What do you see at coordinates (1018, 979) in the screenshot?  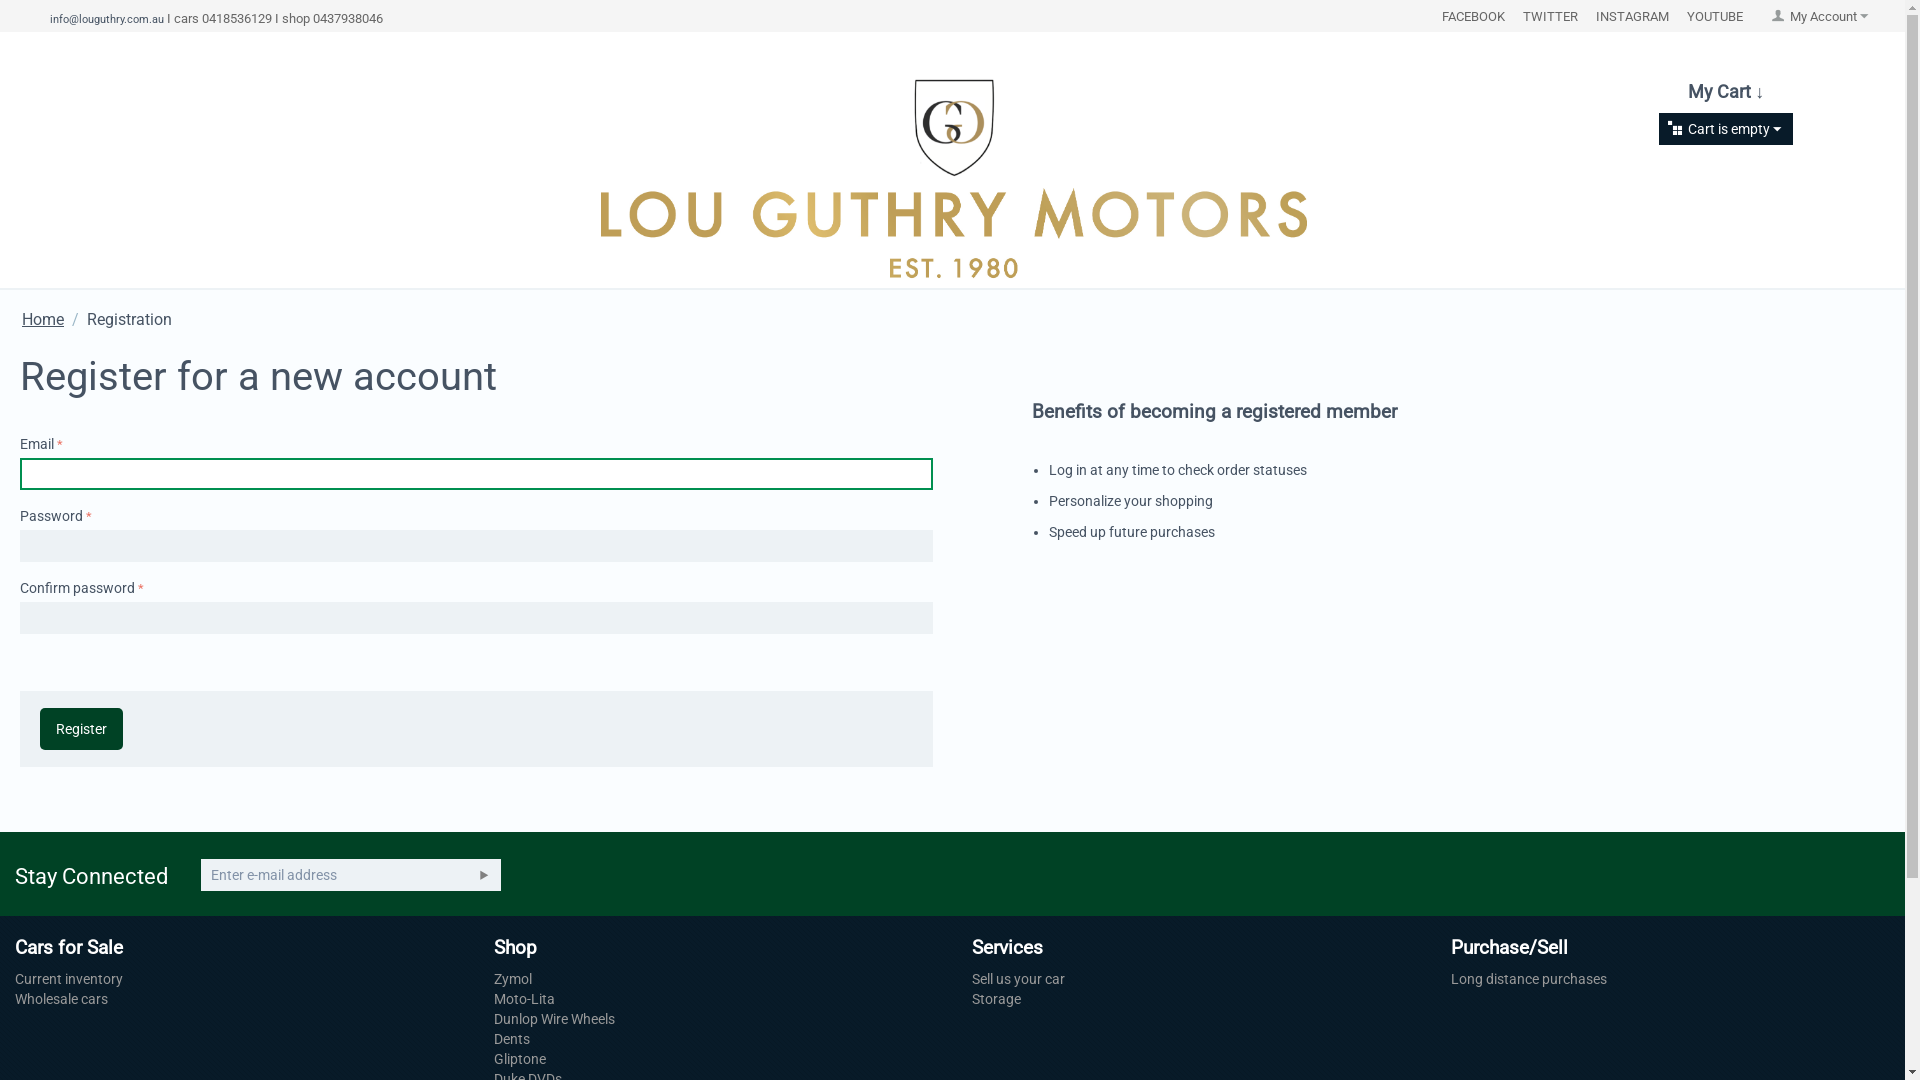 I see `Sell us your car` at bounding box center [1018, 979].